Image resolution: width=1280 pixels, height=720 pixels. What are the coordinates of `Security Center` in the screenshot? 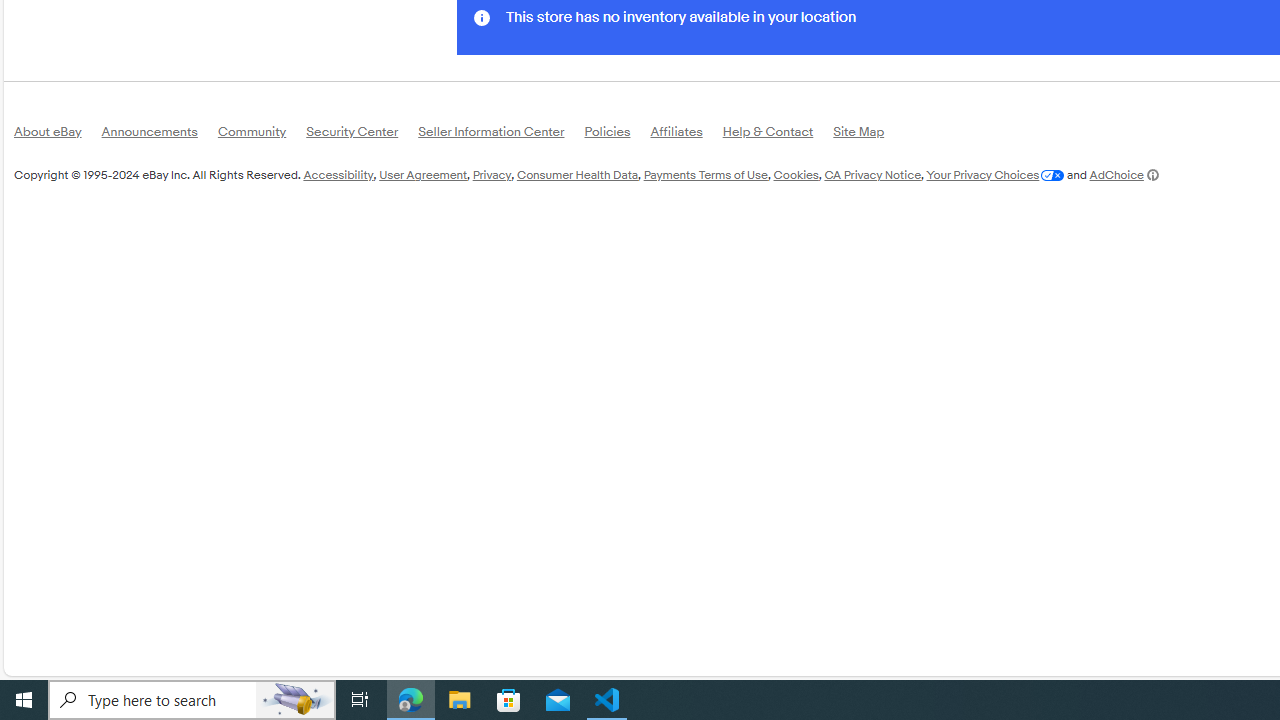 It's located at (362, 136).